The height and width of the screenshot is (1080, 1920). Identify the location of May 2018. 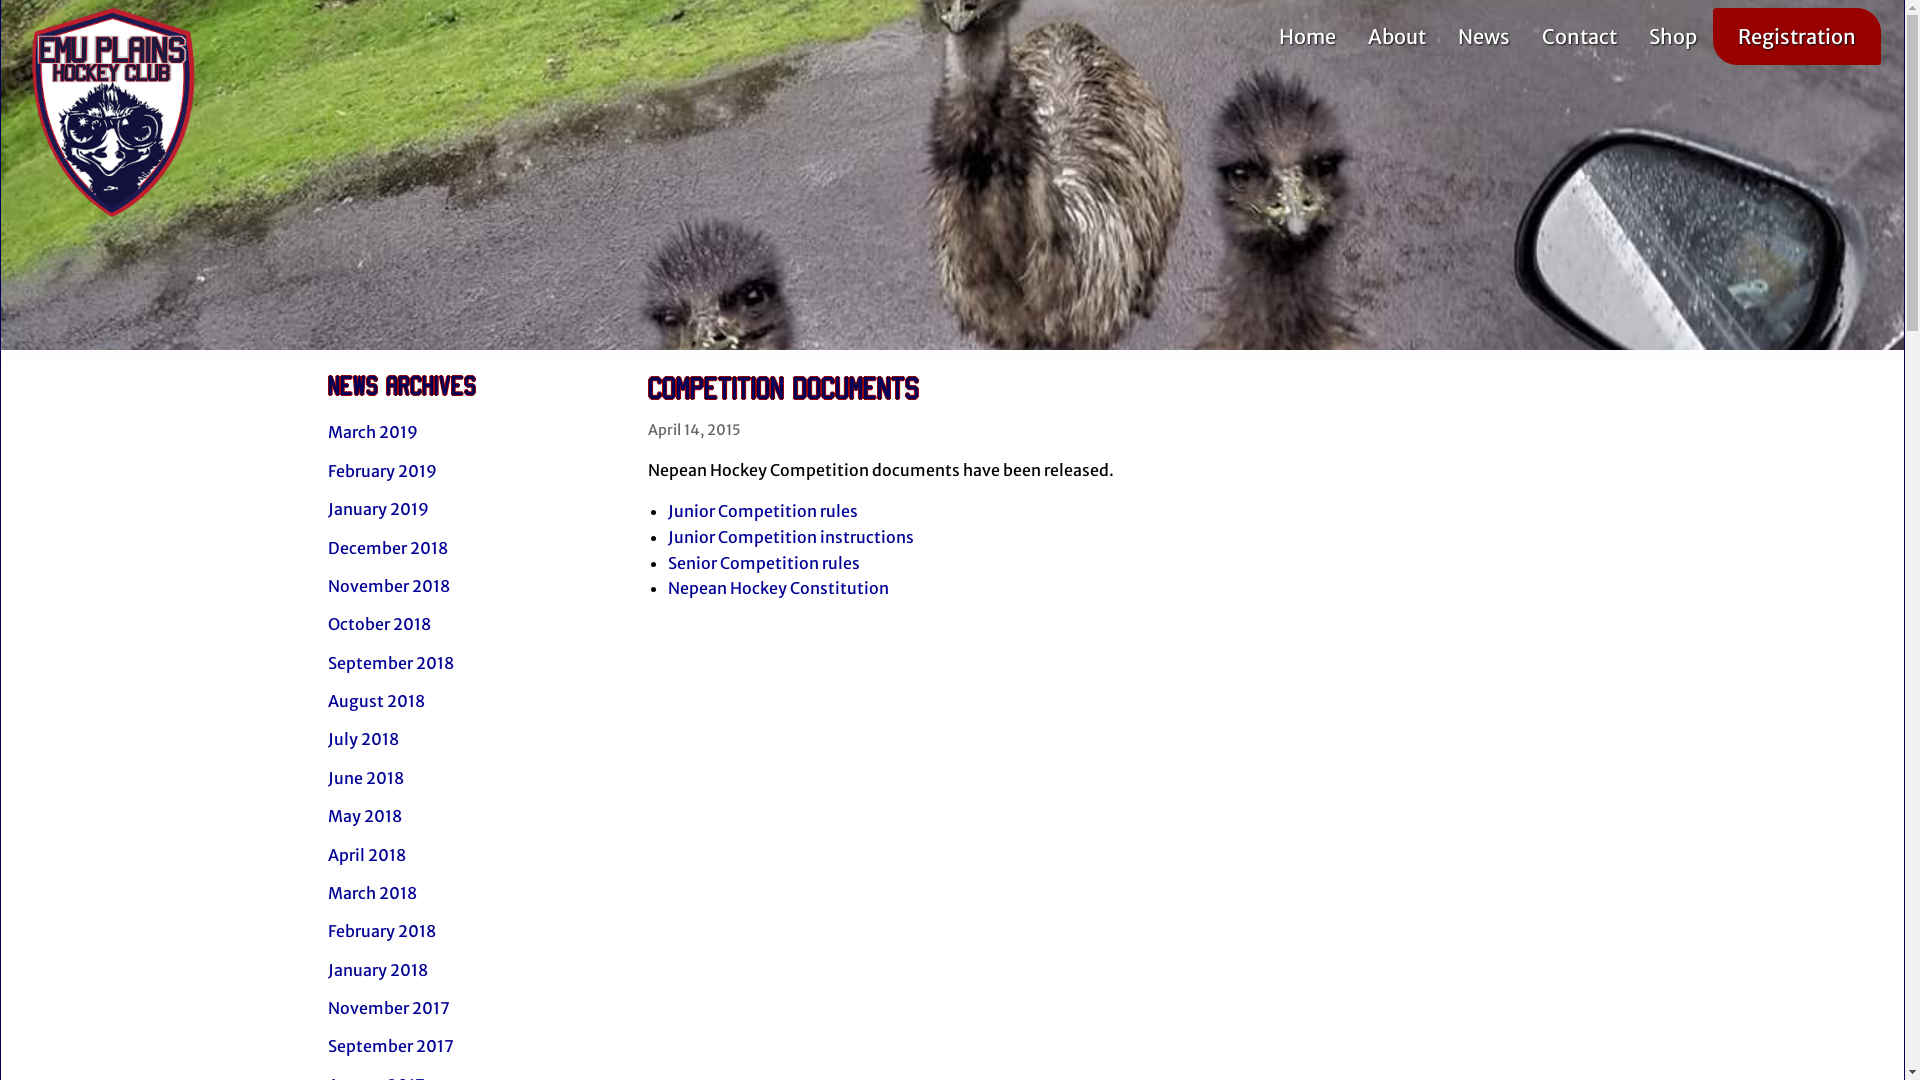
(473, 816).